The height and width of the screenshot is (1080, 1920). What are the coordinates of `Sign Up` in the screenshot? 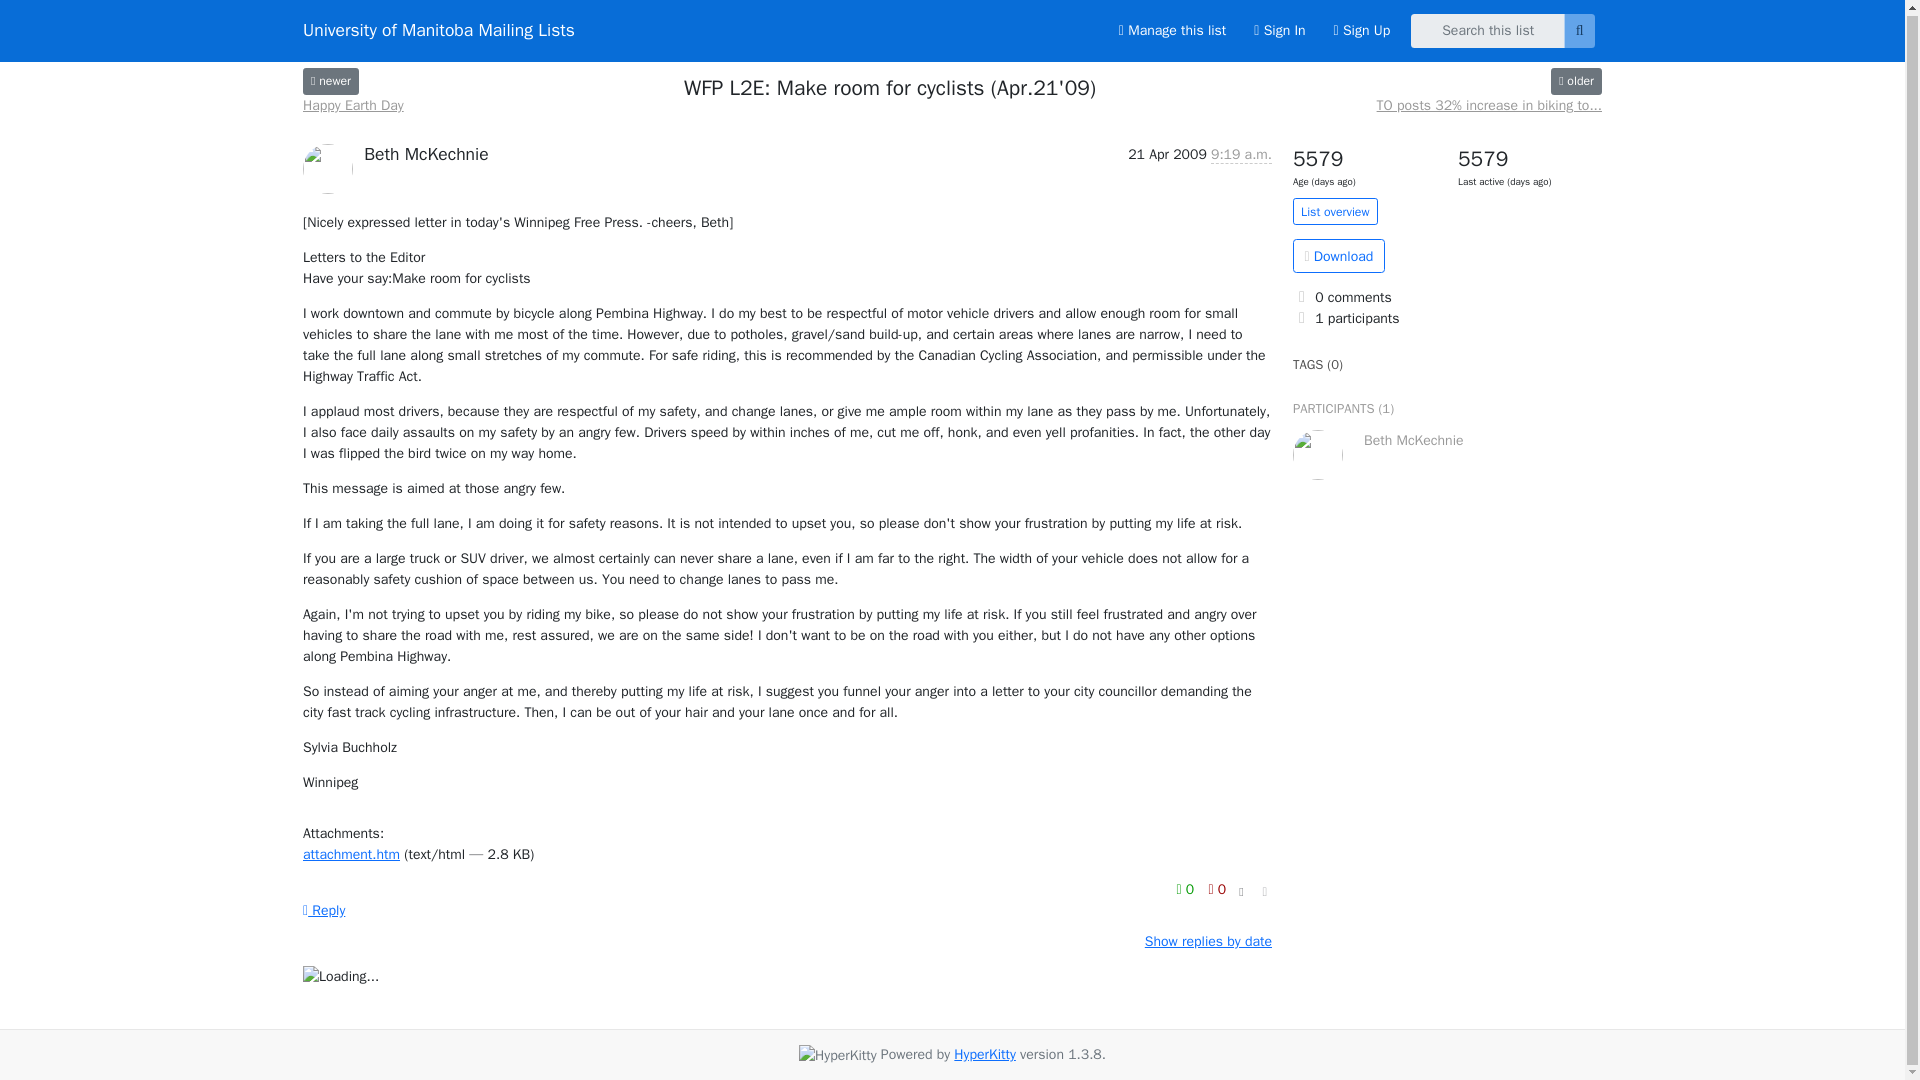 It's located at (1362, 29).